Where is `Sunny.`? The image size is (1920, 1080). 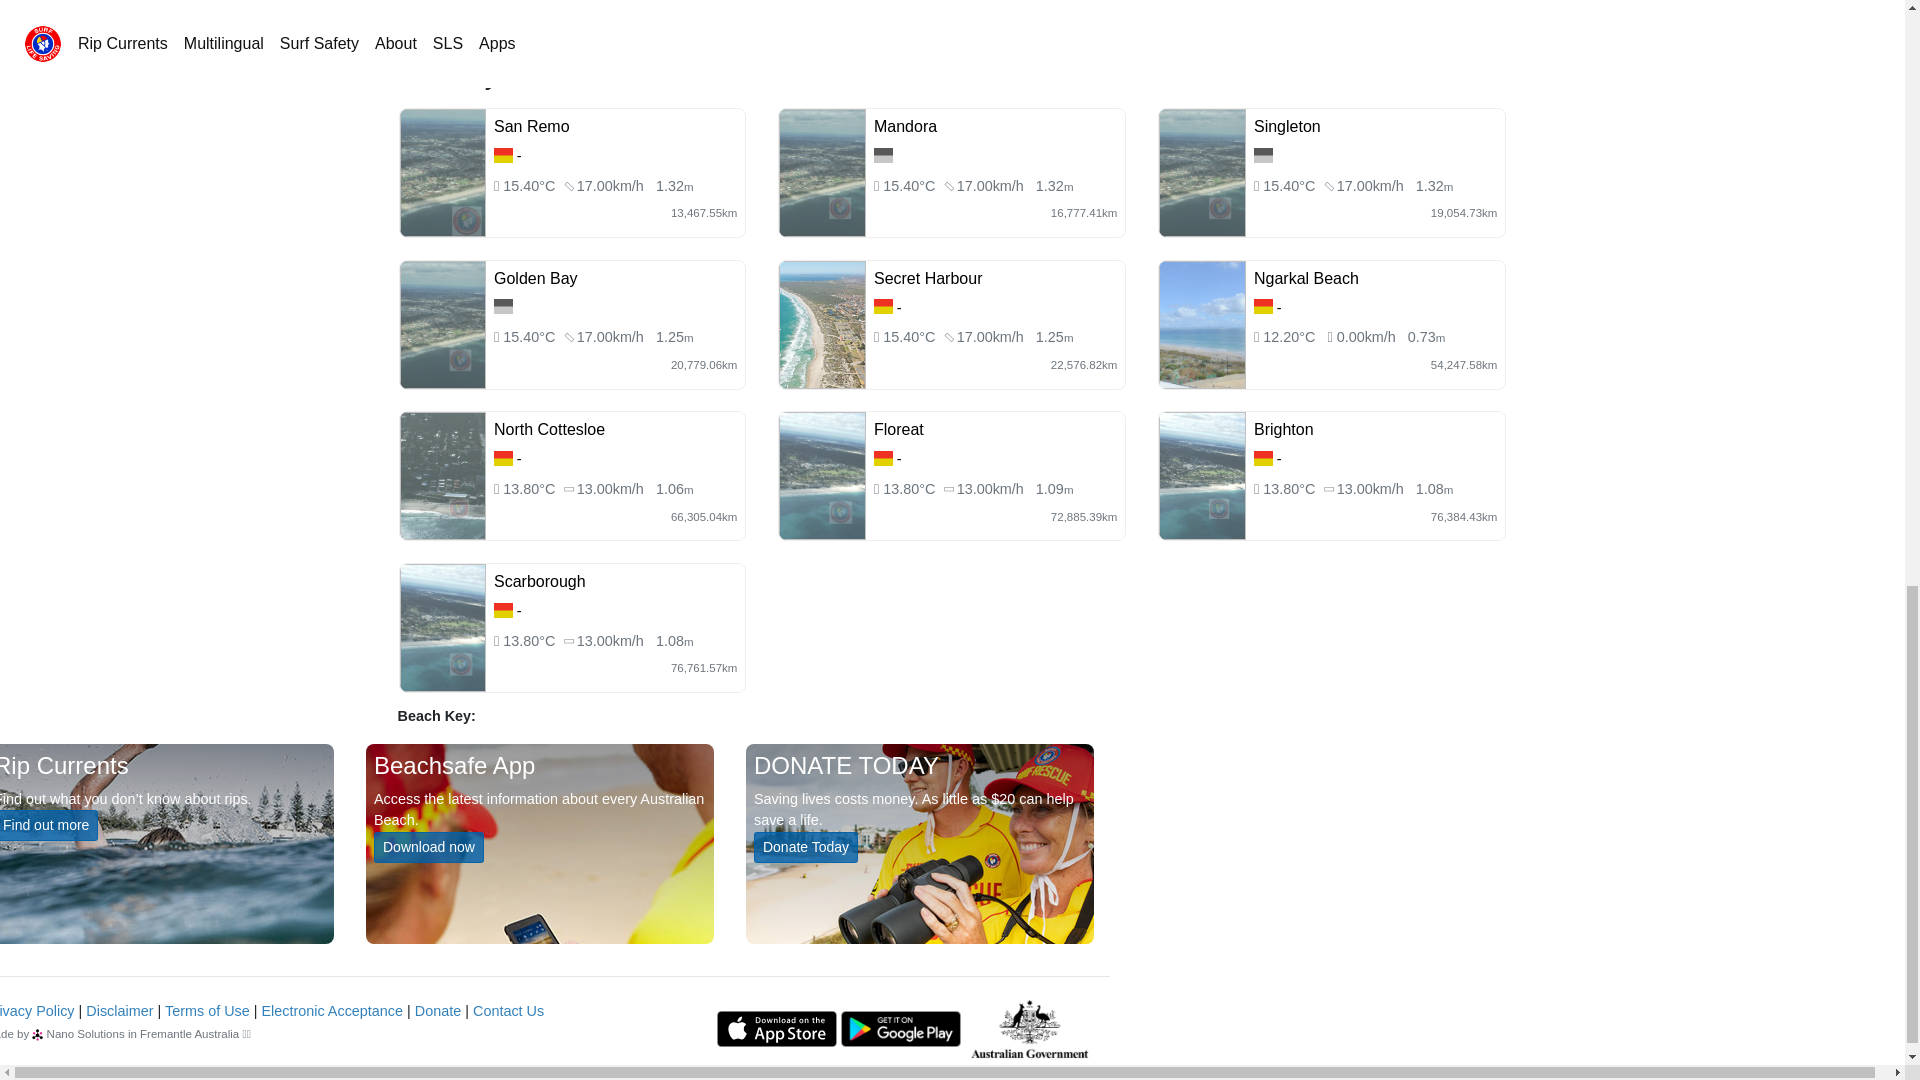
Sunny. is located at coordinates (530, 336).